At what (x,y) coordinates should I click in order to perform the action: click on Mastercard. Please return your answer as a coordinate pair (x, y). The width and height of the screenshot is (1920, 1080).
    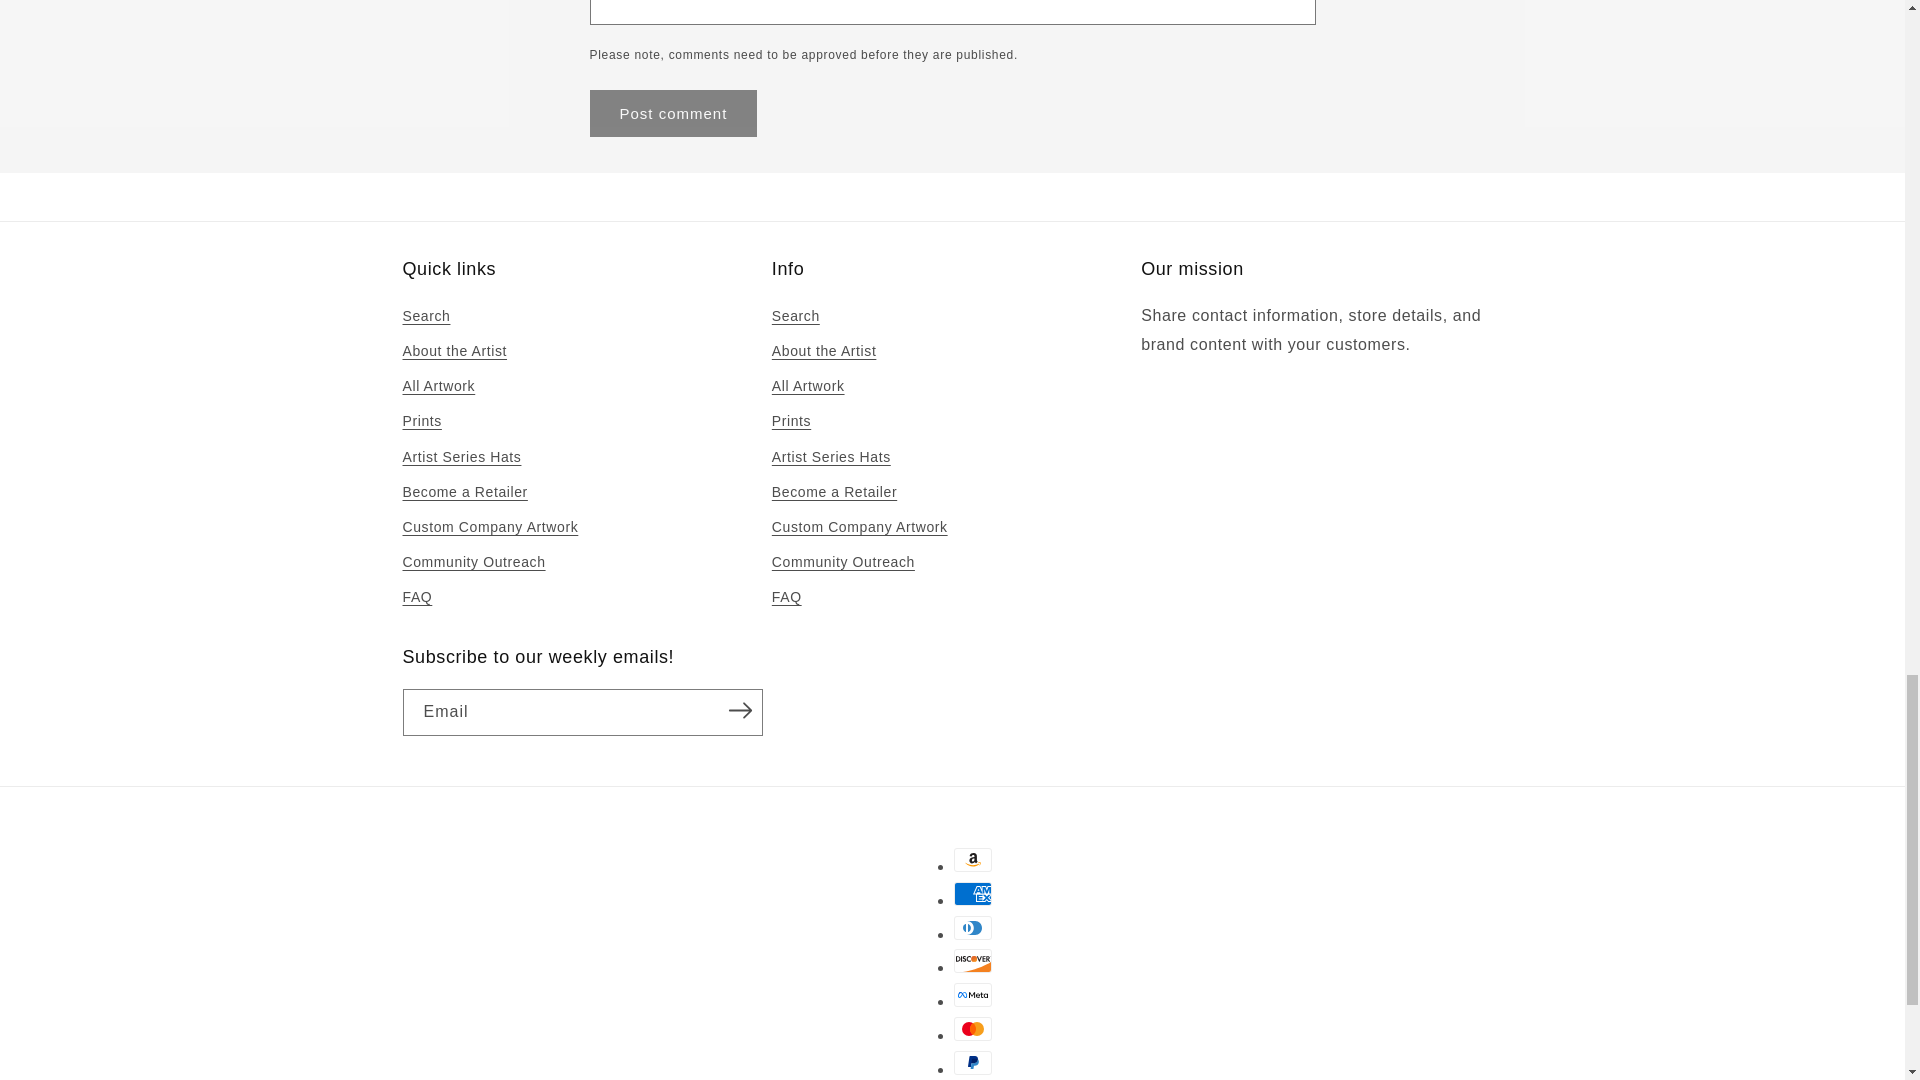
    Looking at the image, I should click on (973, 1029).